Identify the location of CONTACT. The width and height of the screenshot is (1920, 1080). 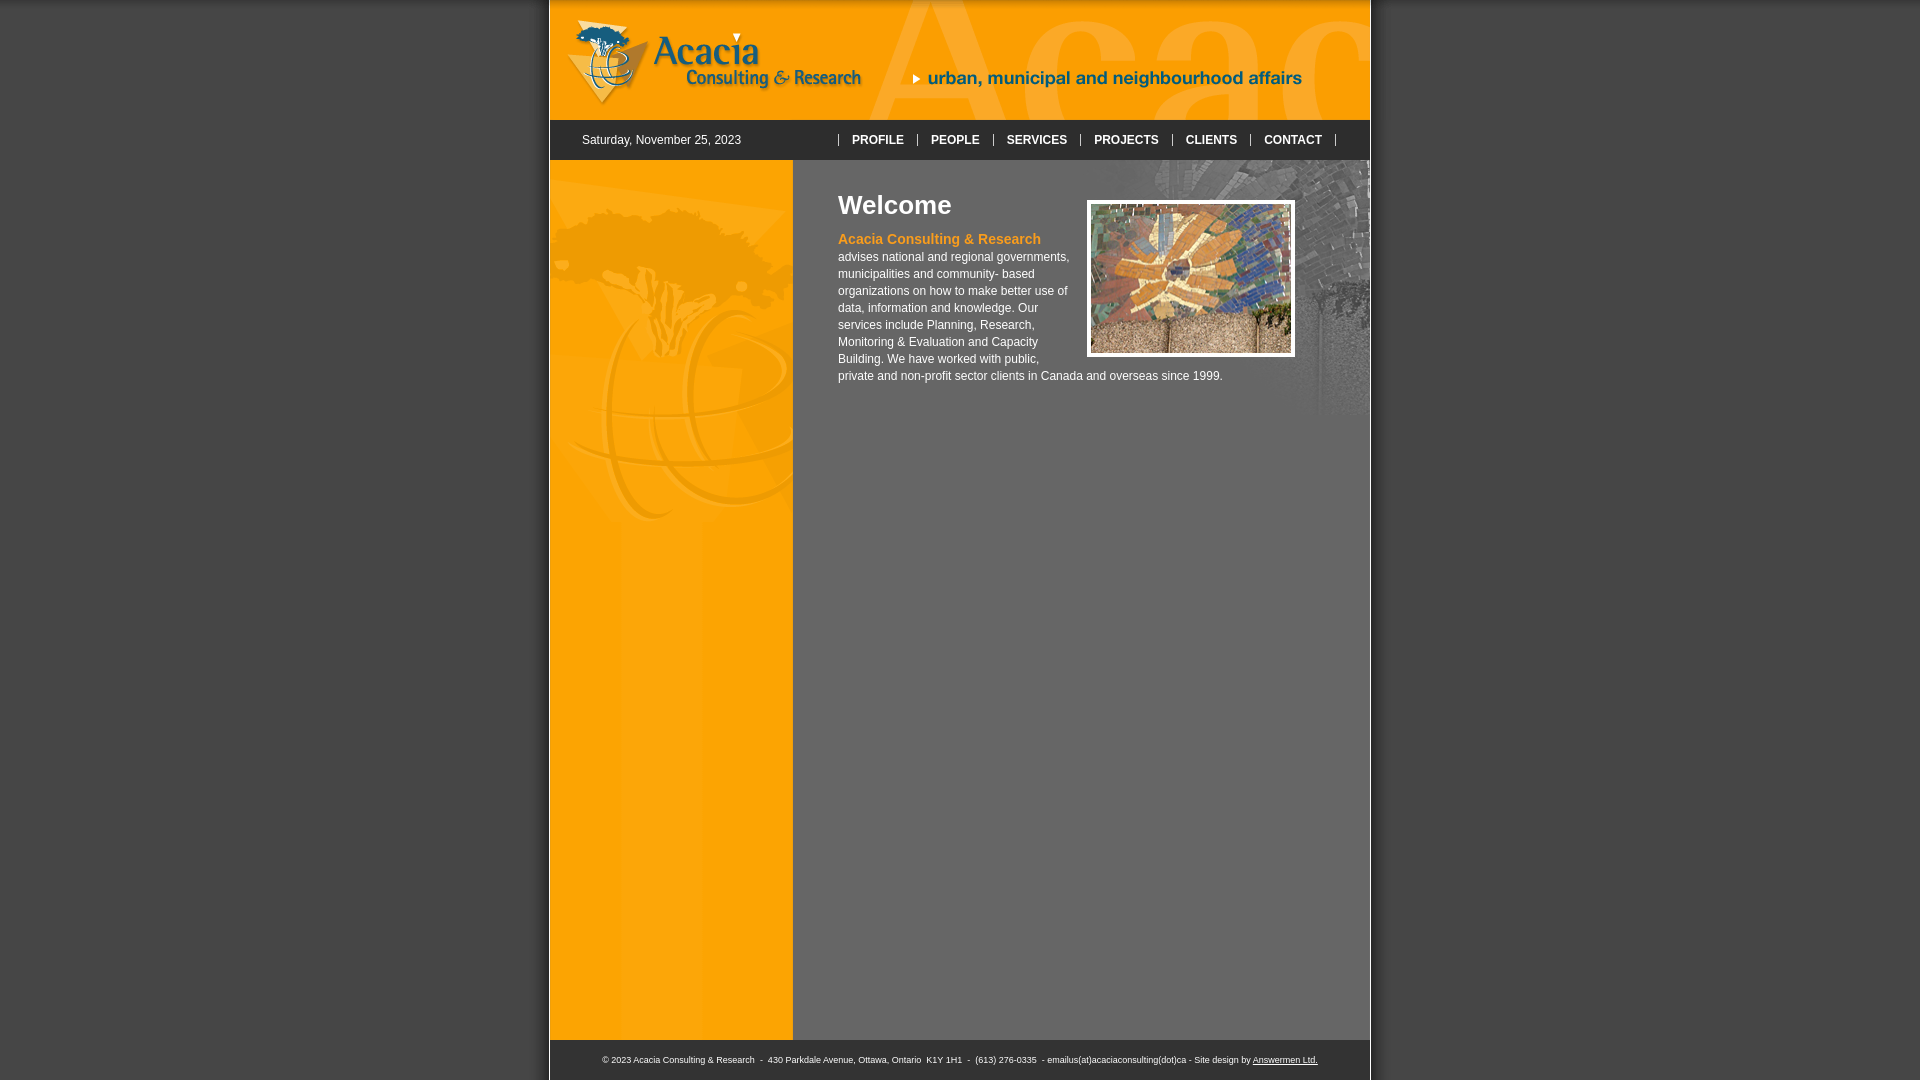
(1293, 140).